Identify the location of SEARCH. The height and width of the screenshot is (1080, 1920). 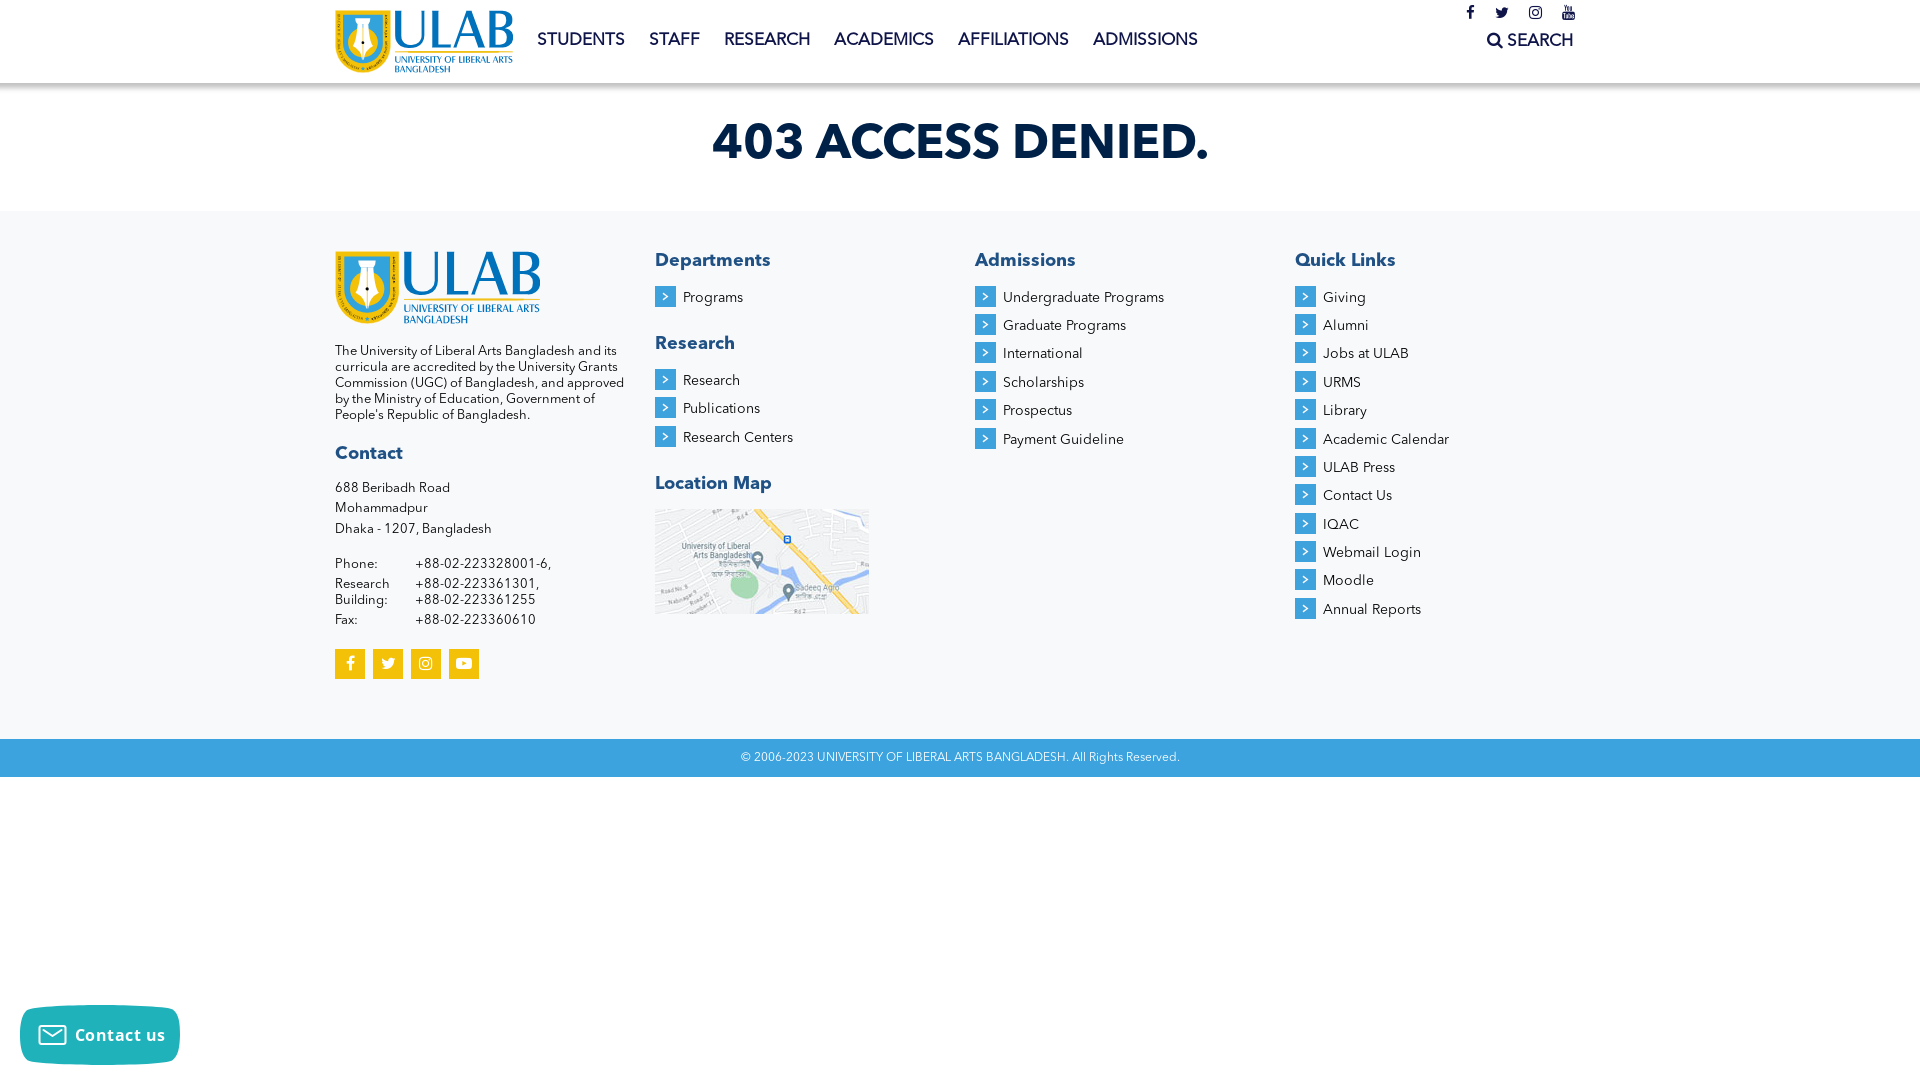
(1530, 42).